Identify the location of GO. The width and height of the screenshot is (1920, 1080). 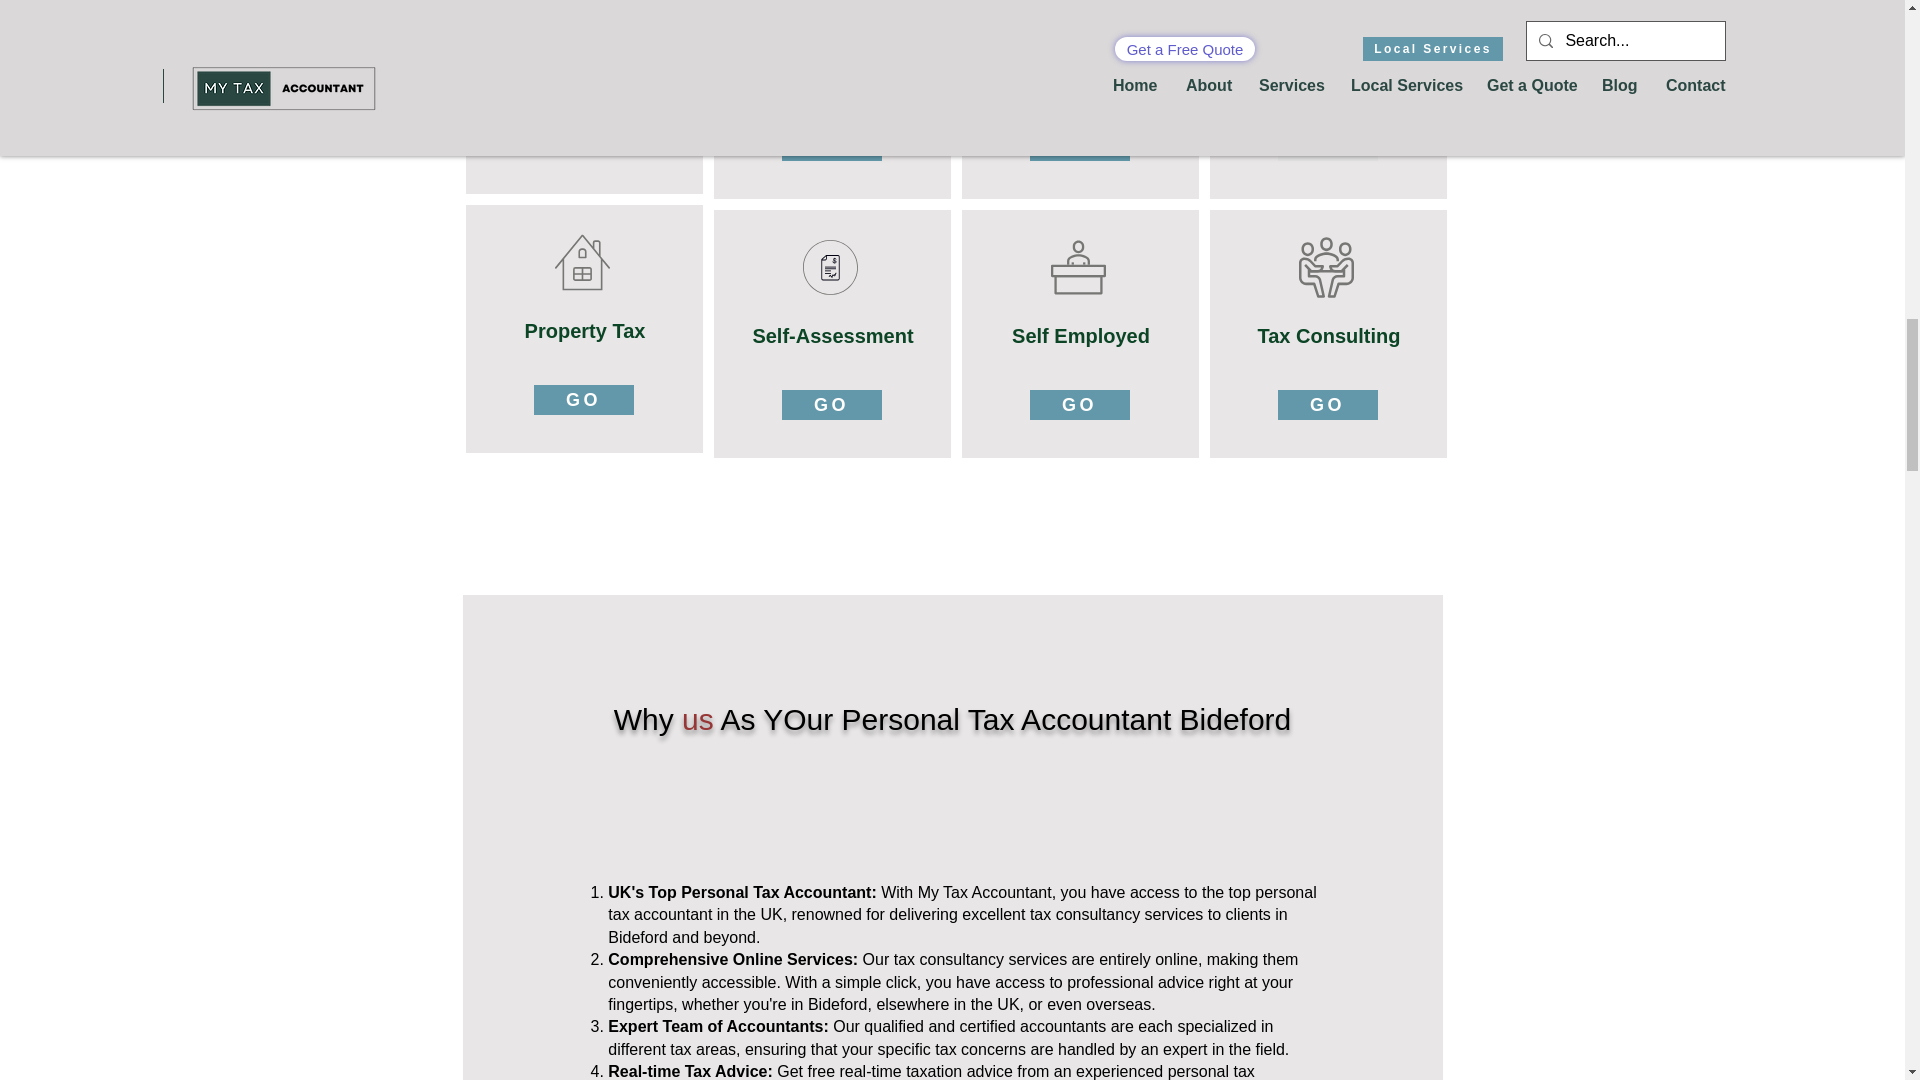
(1328, 145).